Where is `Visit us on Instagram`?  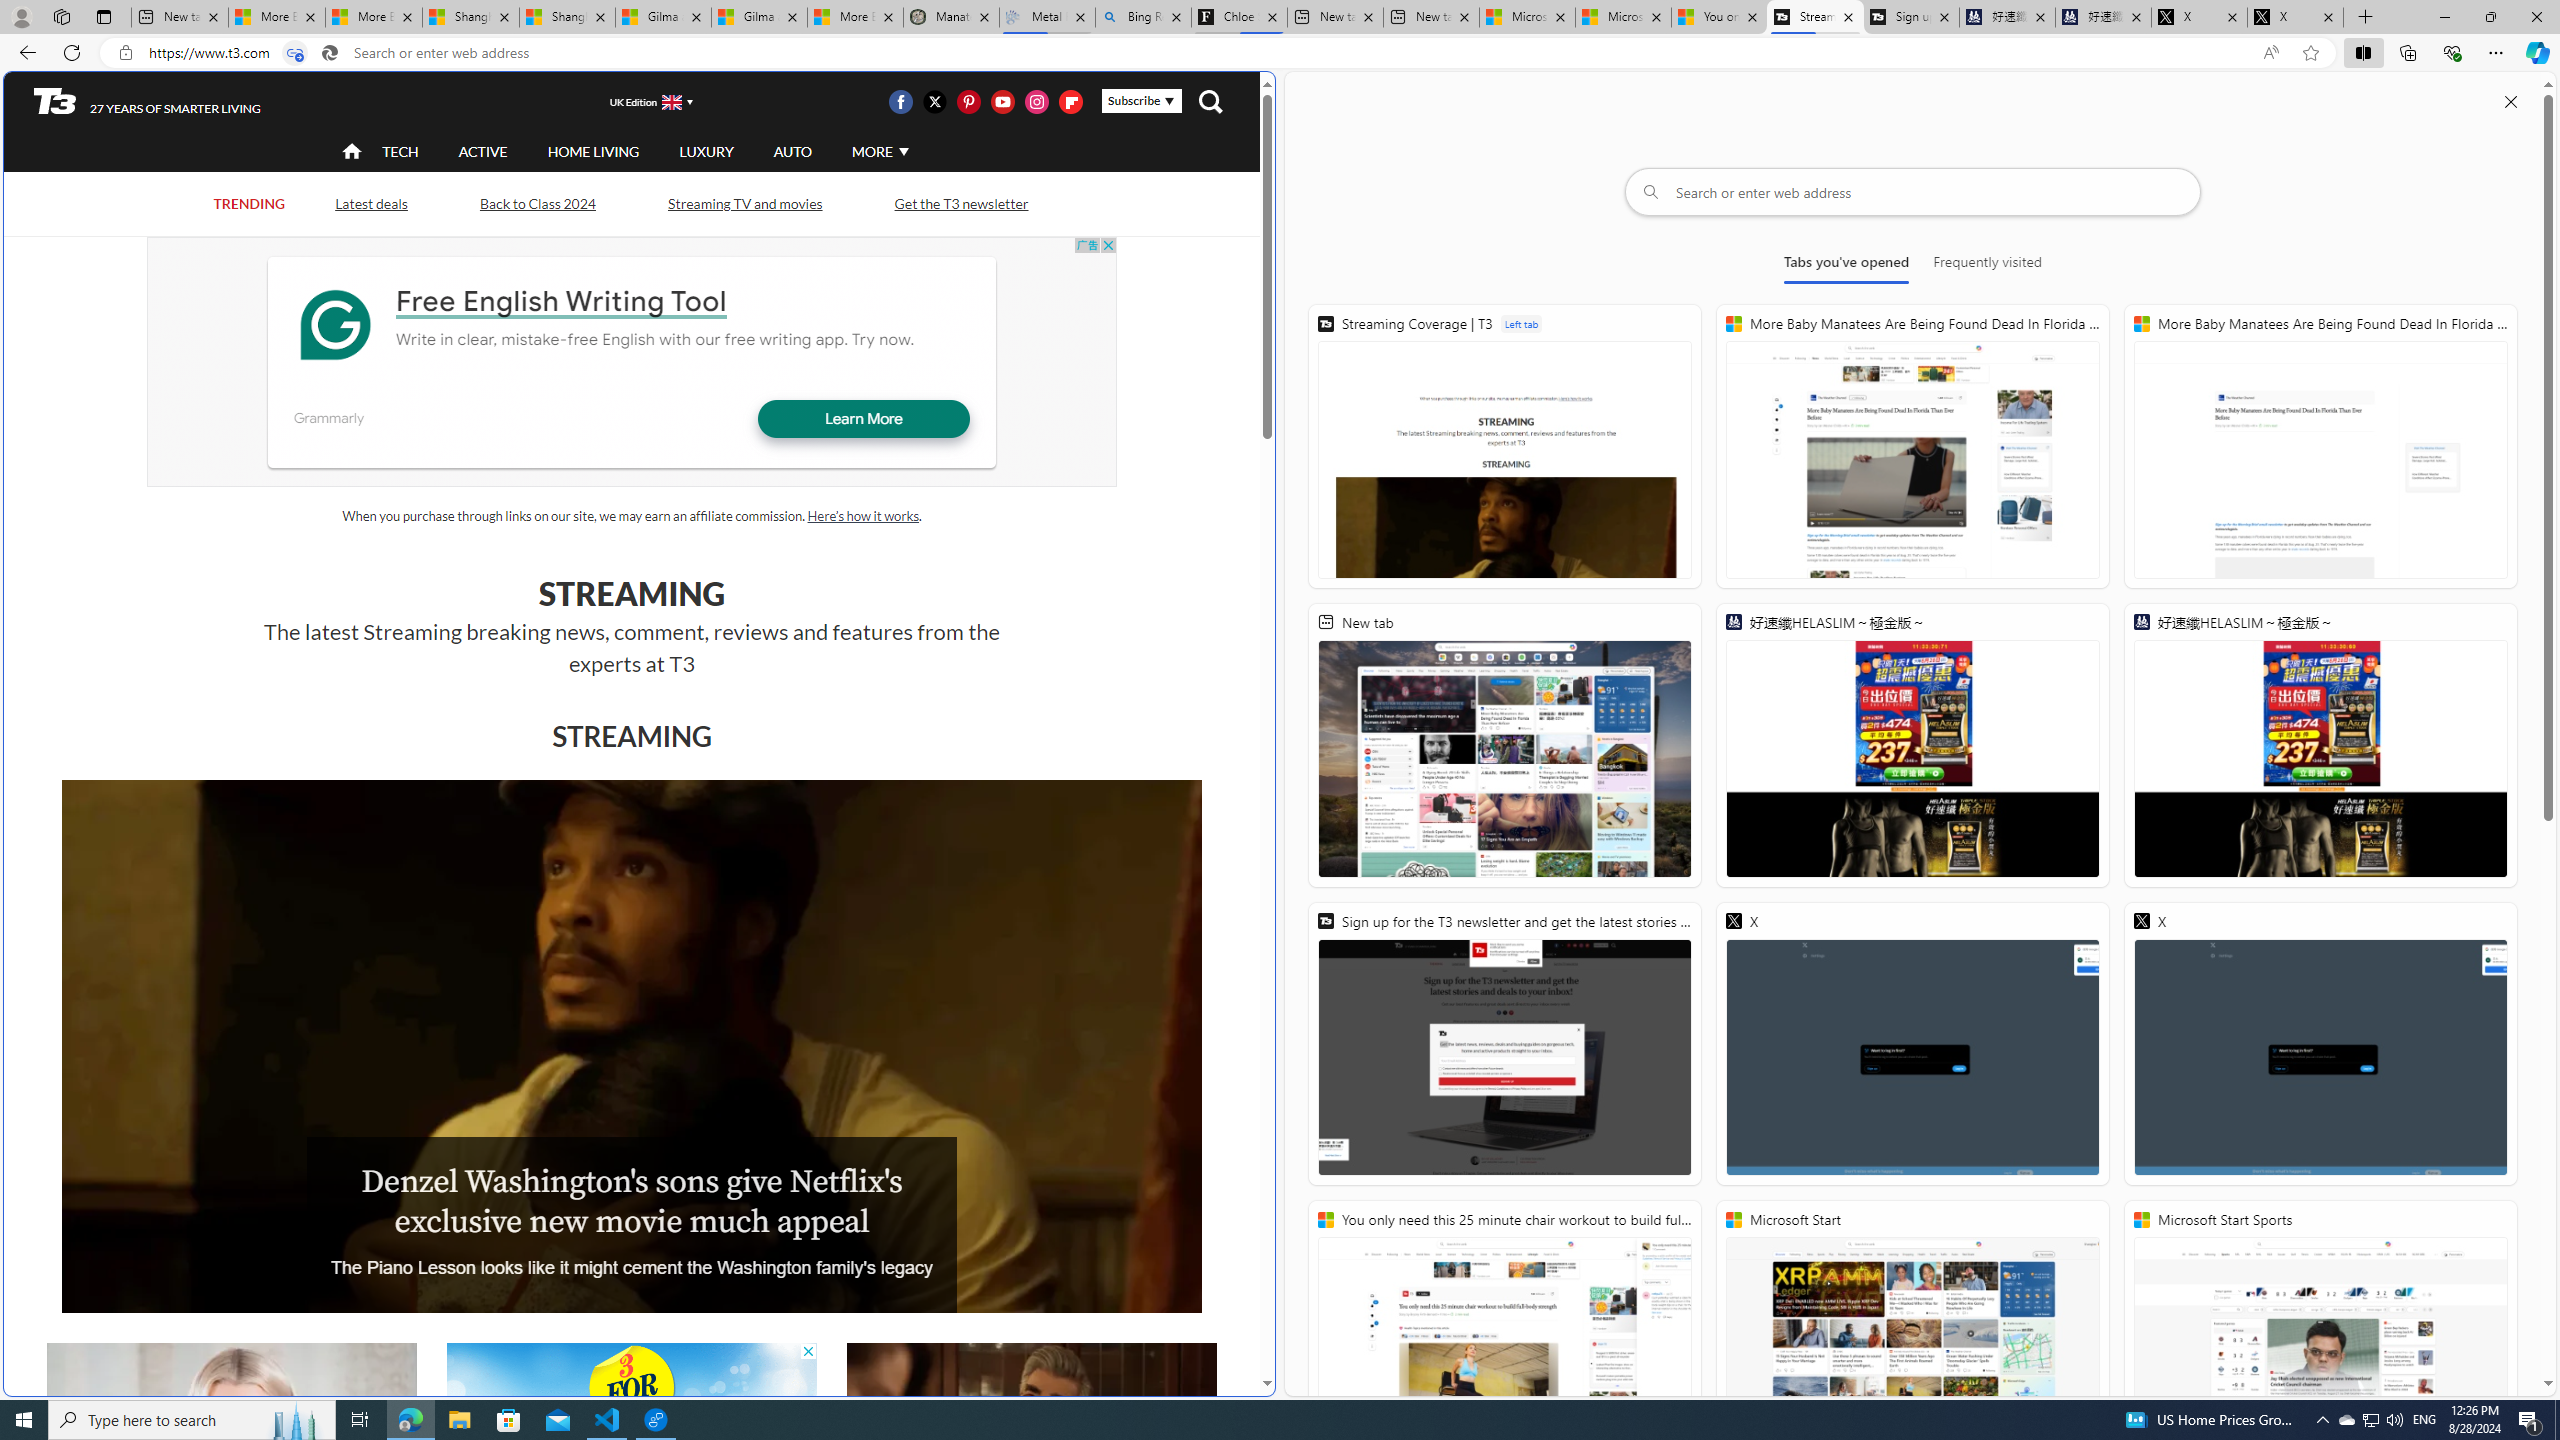
Visit us on Instagram is located at coordinates (1036, 101).